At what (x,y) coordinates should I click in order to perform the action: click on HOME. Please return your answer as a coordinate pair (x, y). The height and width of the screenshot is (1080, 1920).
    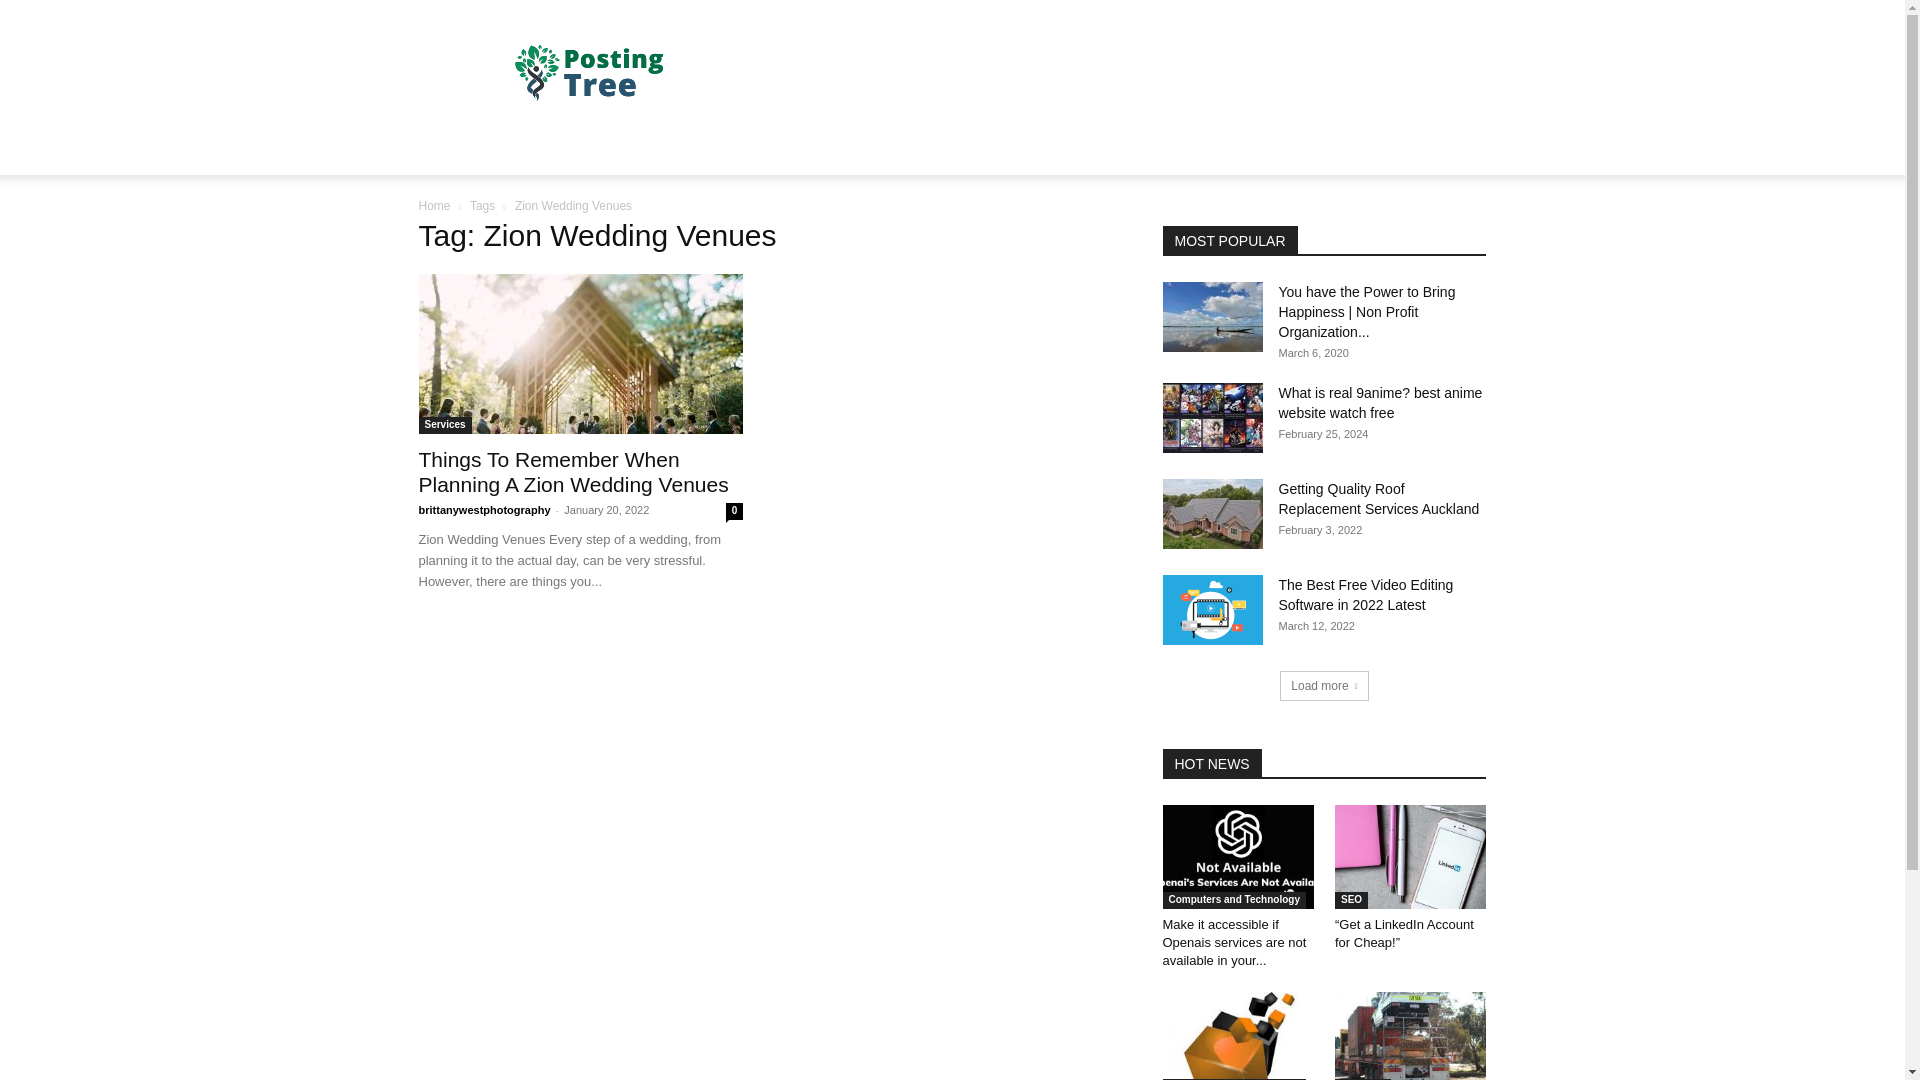
    Looking at the image, I should click on (452, 150).